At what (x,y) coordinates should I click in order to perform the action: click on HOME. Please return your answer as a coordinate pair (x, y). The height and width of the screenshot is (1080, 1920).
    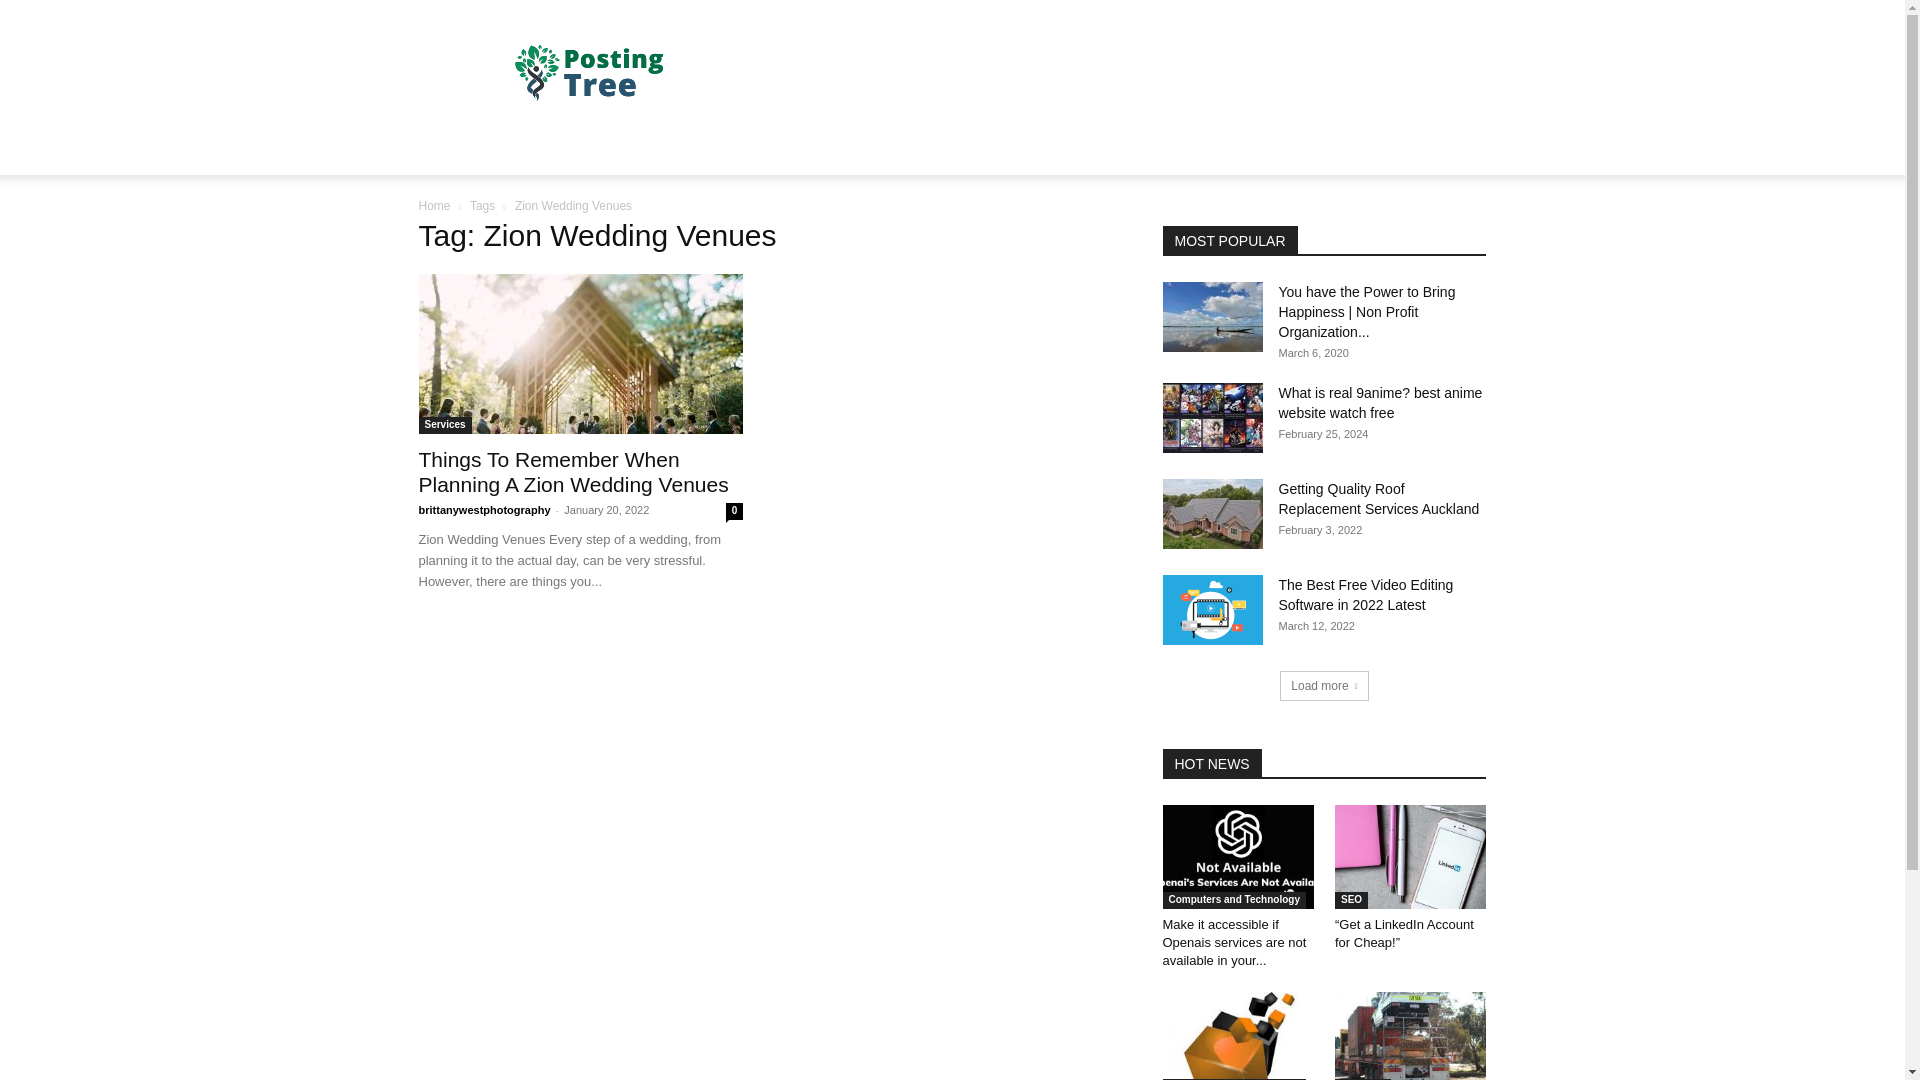
    Looking at the image, I should click on (452, 150).